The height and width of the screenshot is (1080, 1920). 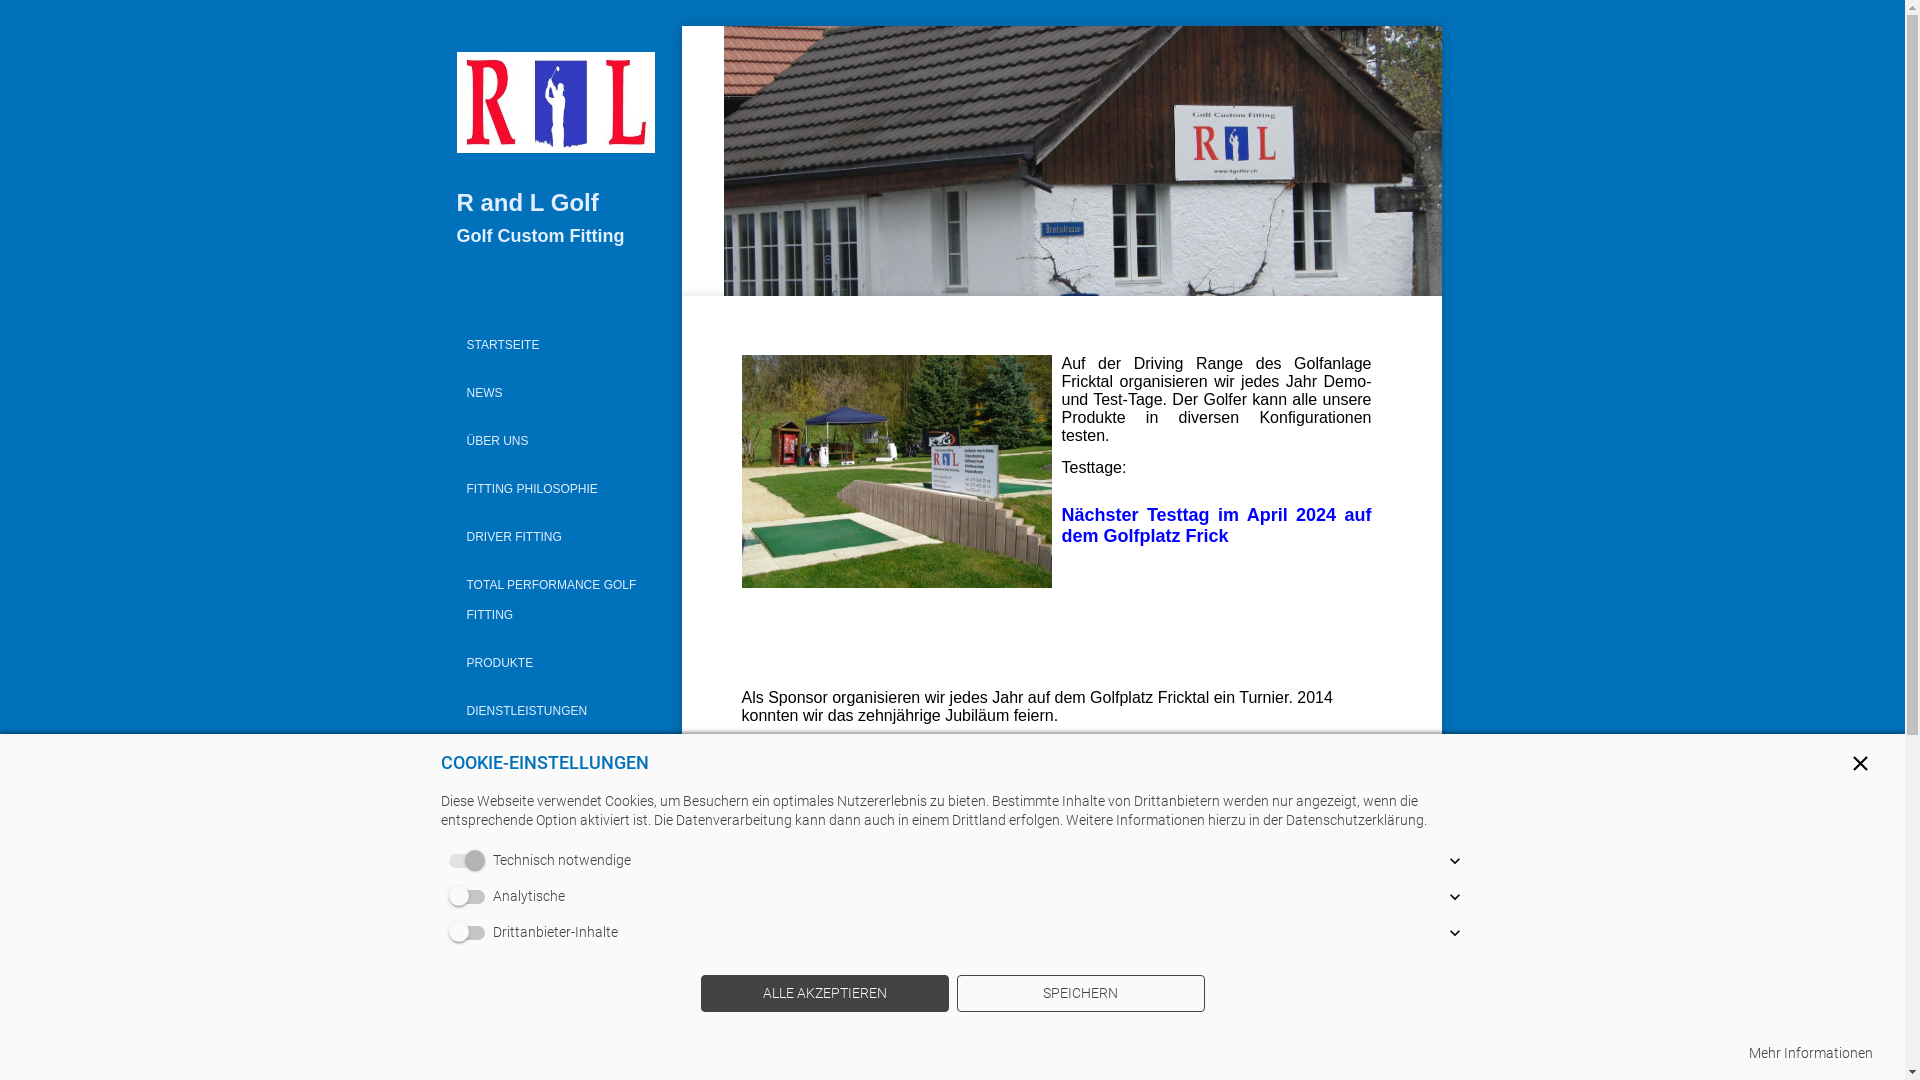 I want to click on Turniere, so click(x=562, y=847).